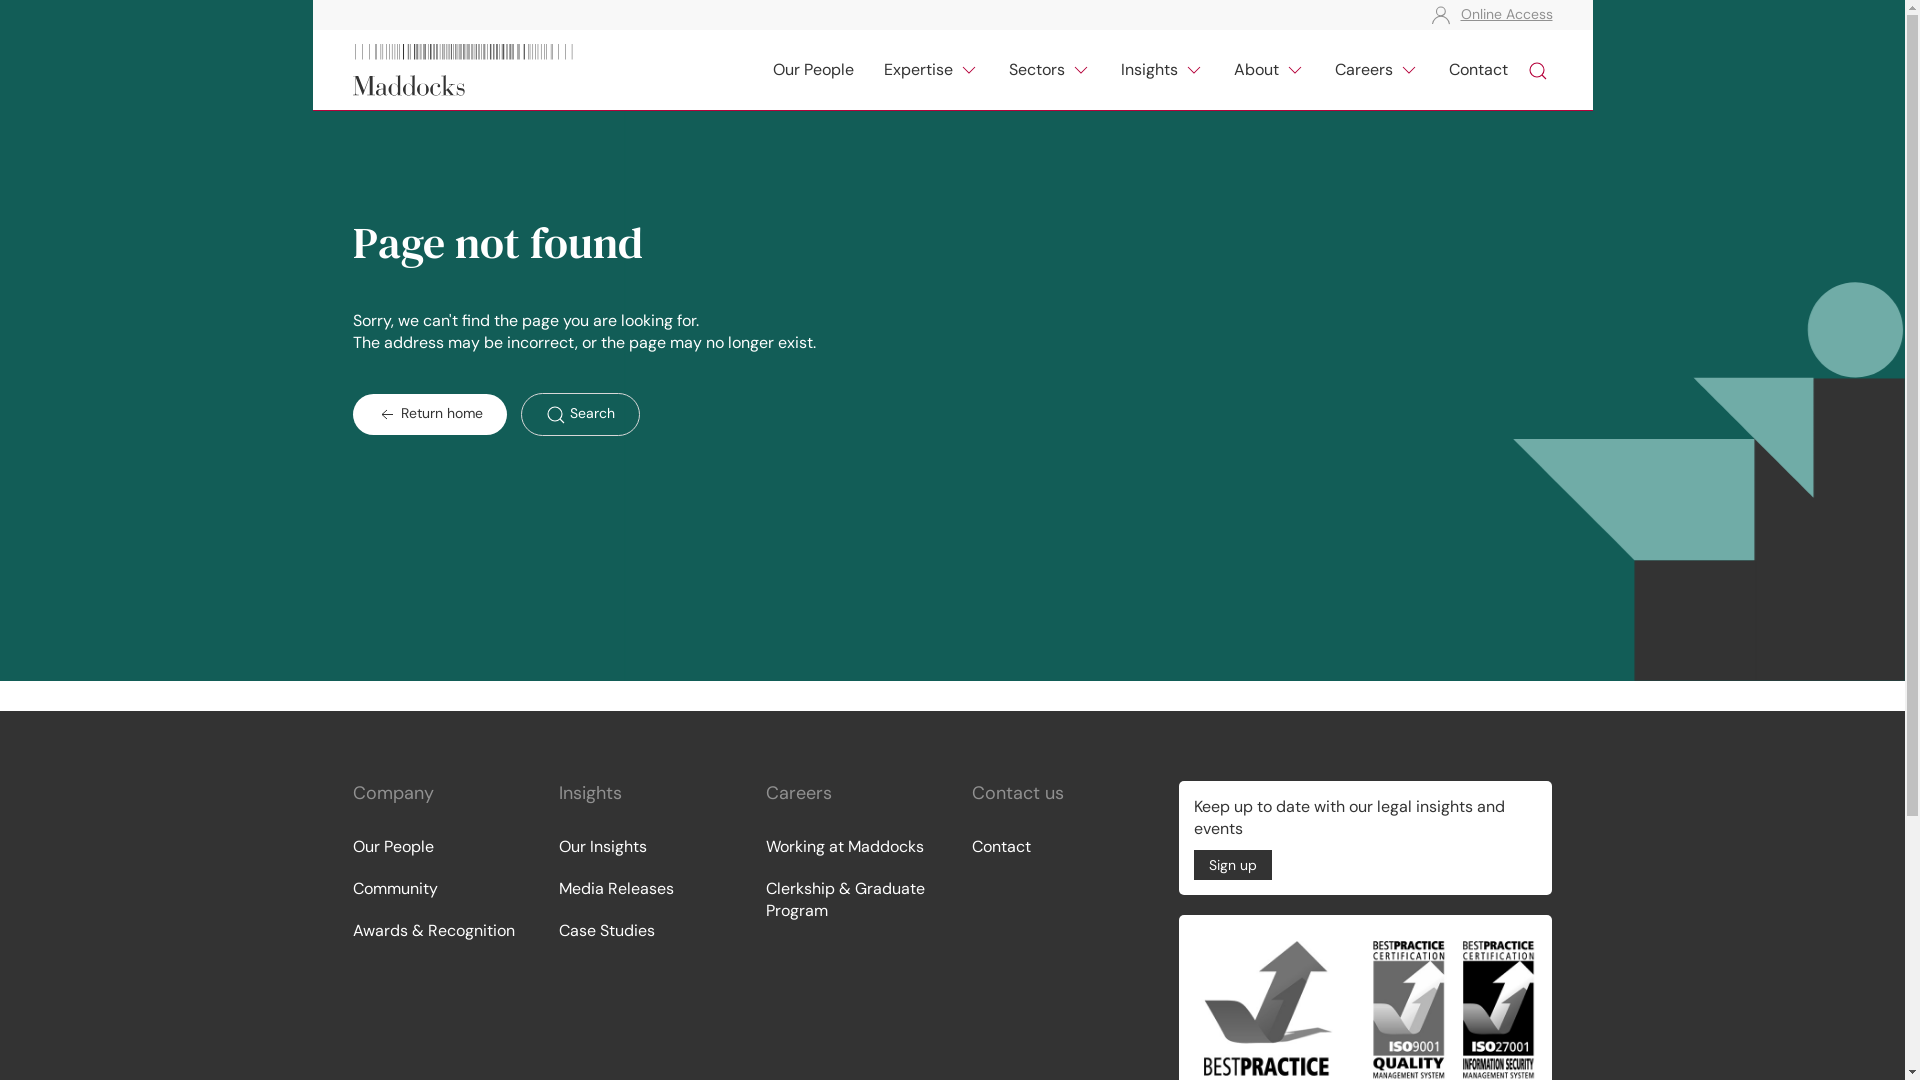 The image size is (1920, 1080). What do you see at coordinates (1478, 70) in the screenshot?
I see `Contact` at bounding box center [1478, 70].